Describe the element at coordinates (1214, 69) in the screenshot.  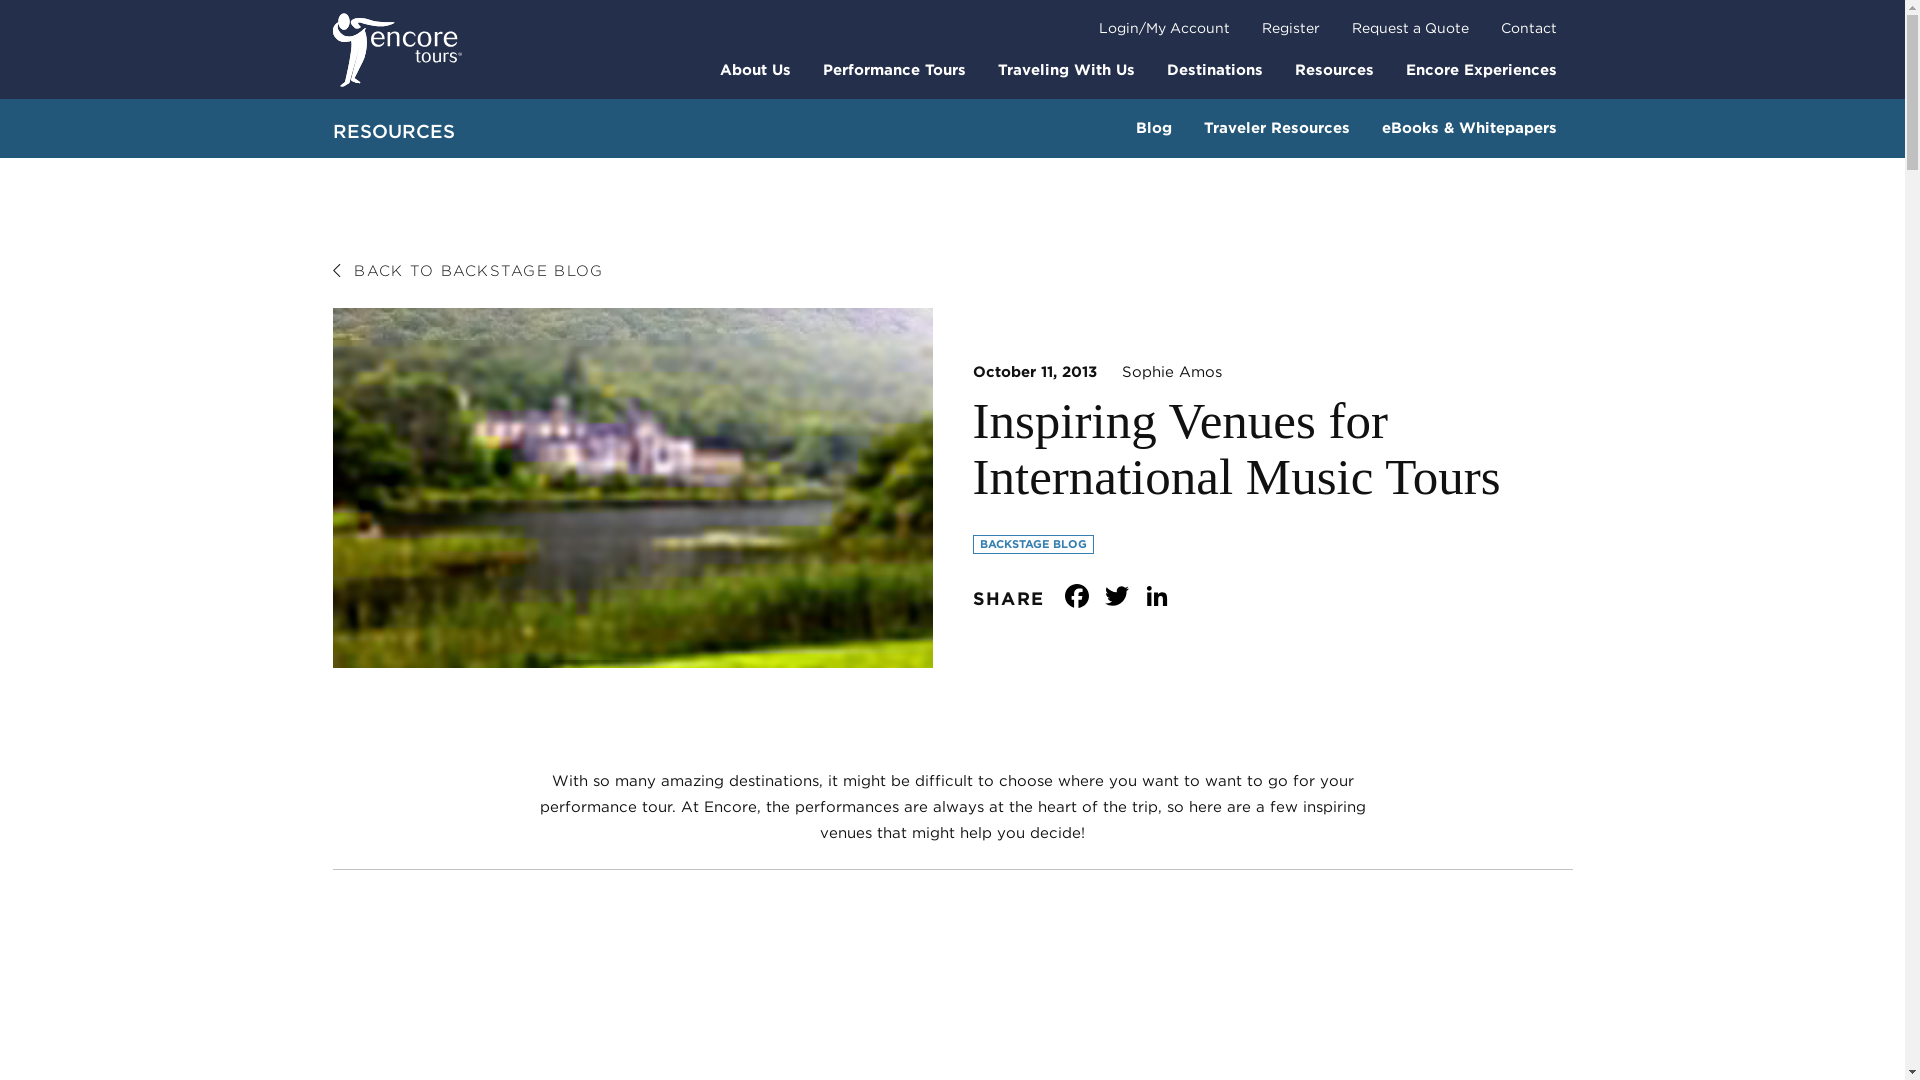
I see `Destinations` at that location.